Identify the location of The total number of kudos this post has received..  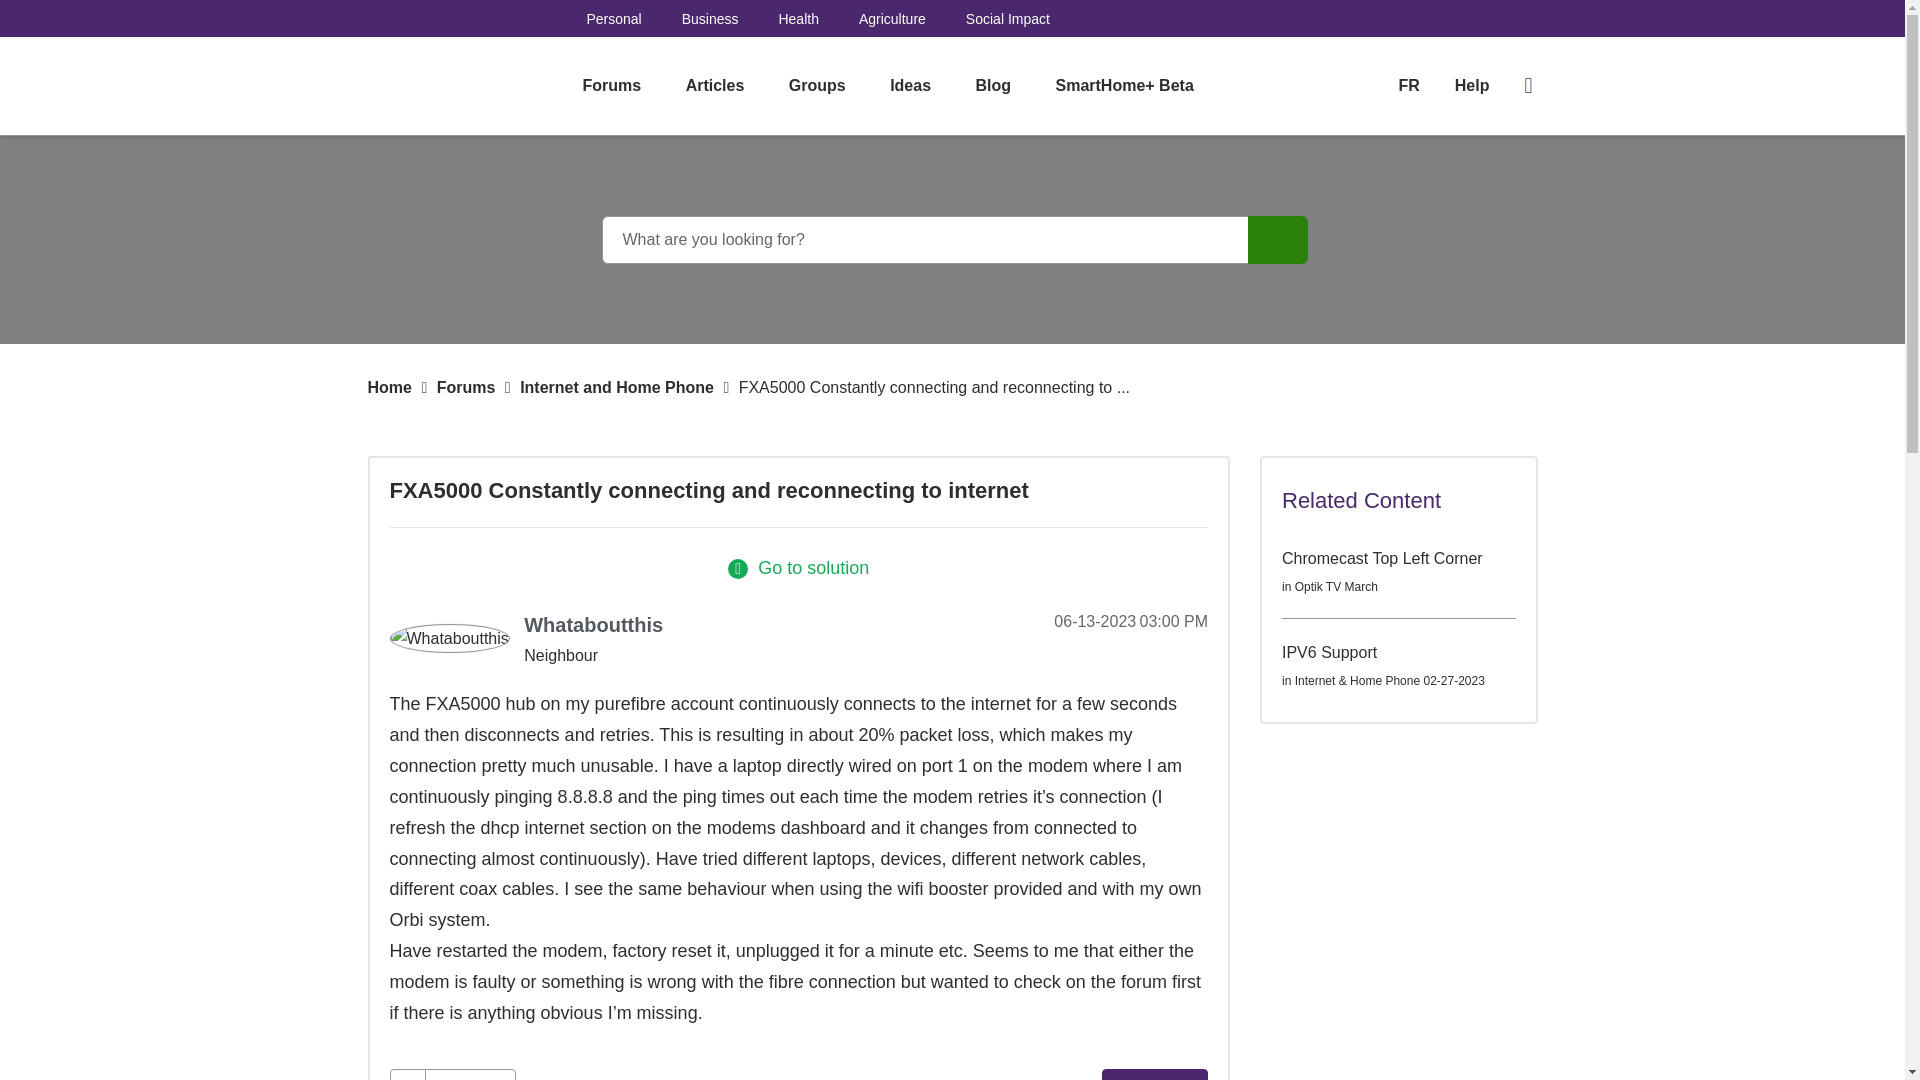
(470, 1075).